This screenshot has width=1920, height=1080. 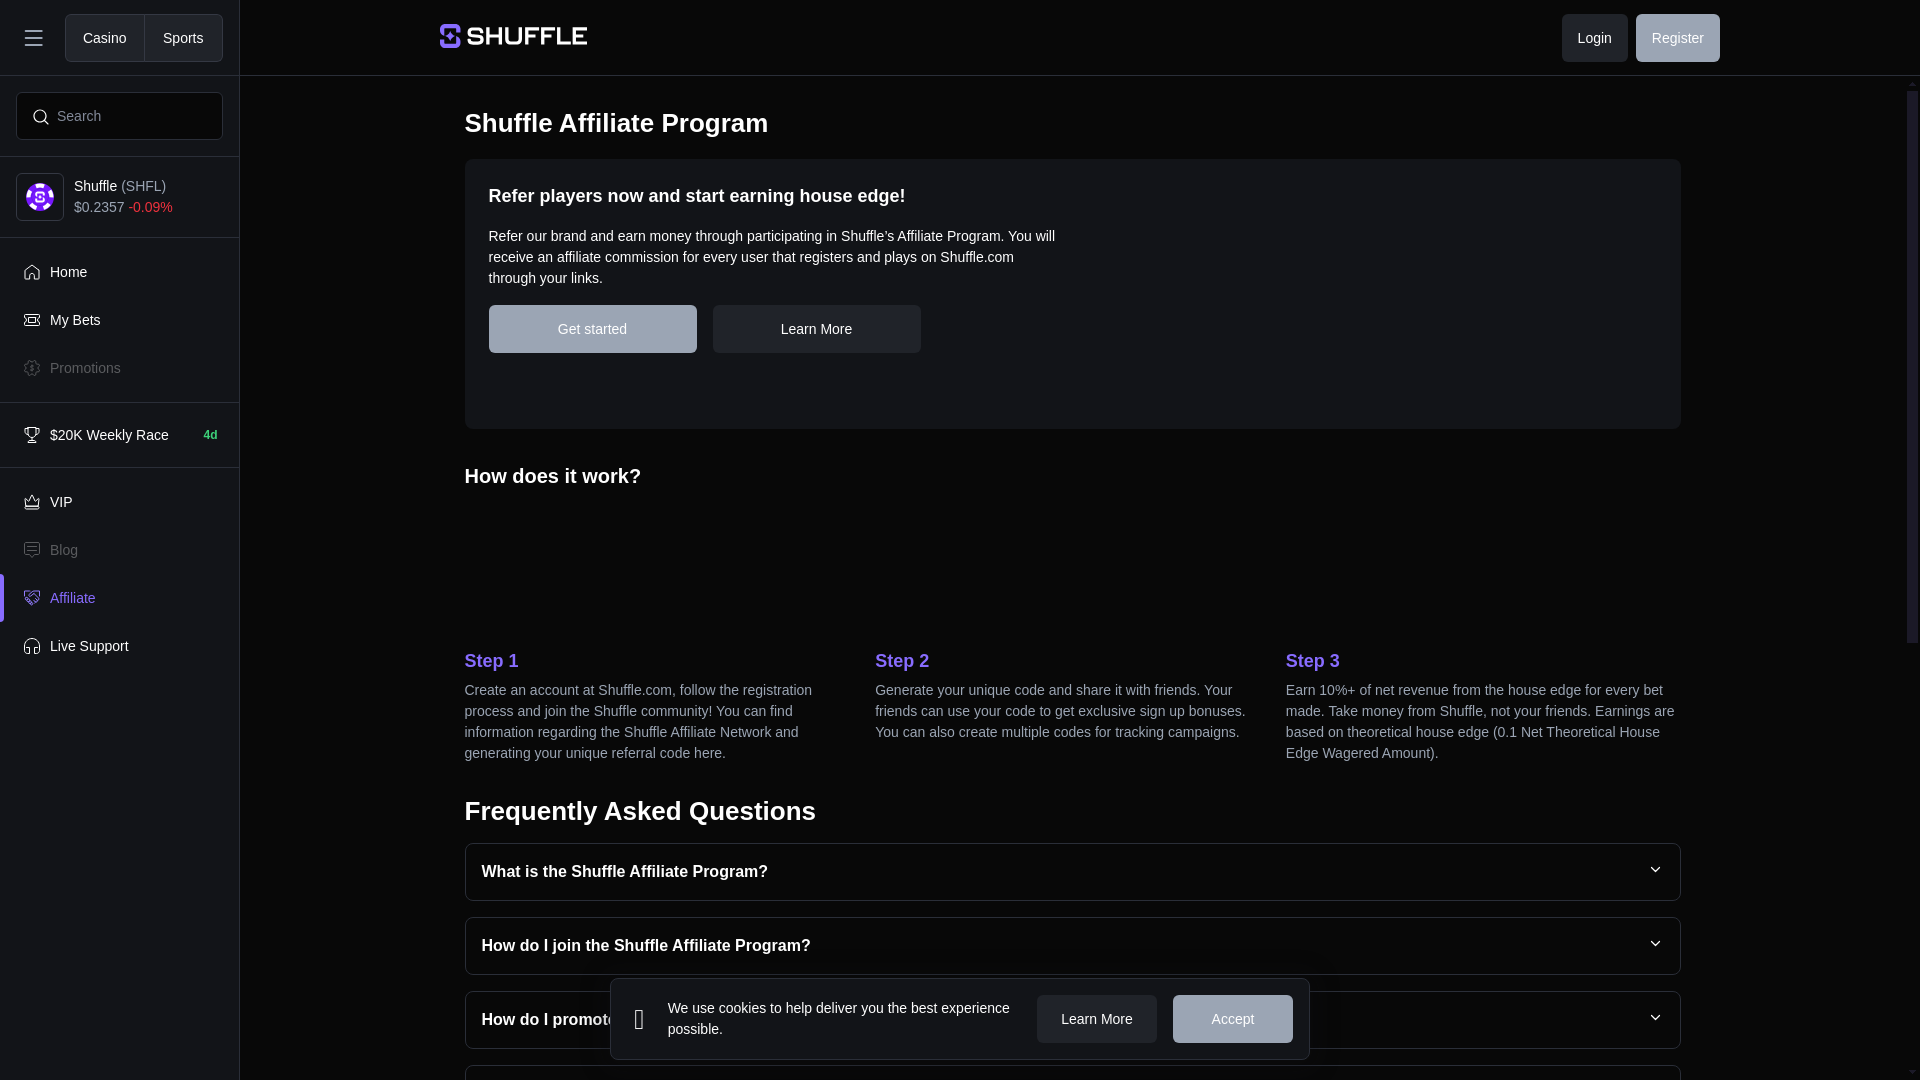 What do you see at coordinates (183, 38) in the screenshot?
I see `Sports` at bounding box center [183, 38].